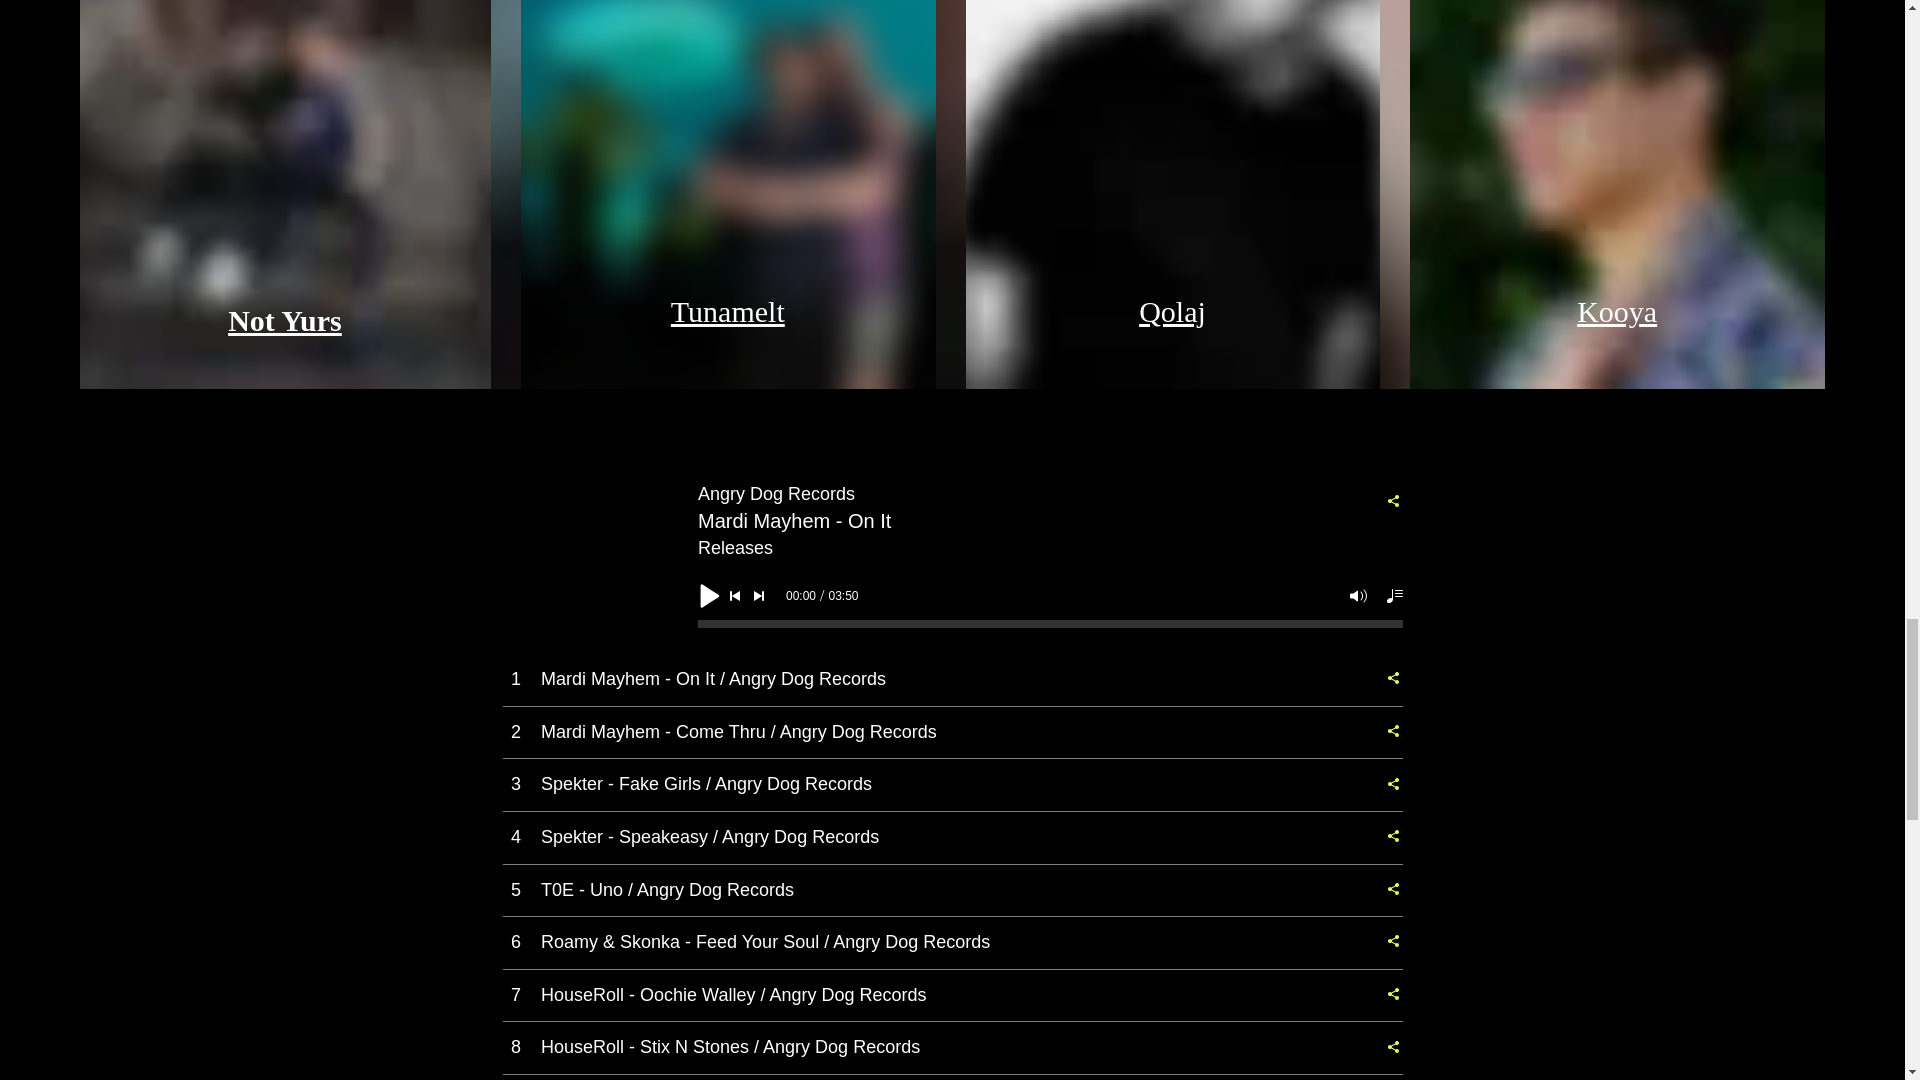 This screenshot has width=1920, height=1080. I want to click on Kooya, so click(1616, 311).